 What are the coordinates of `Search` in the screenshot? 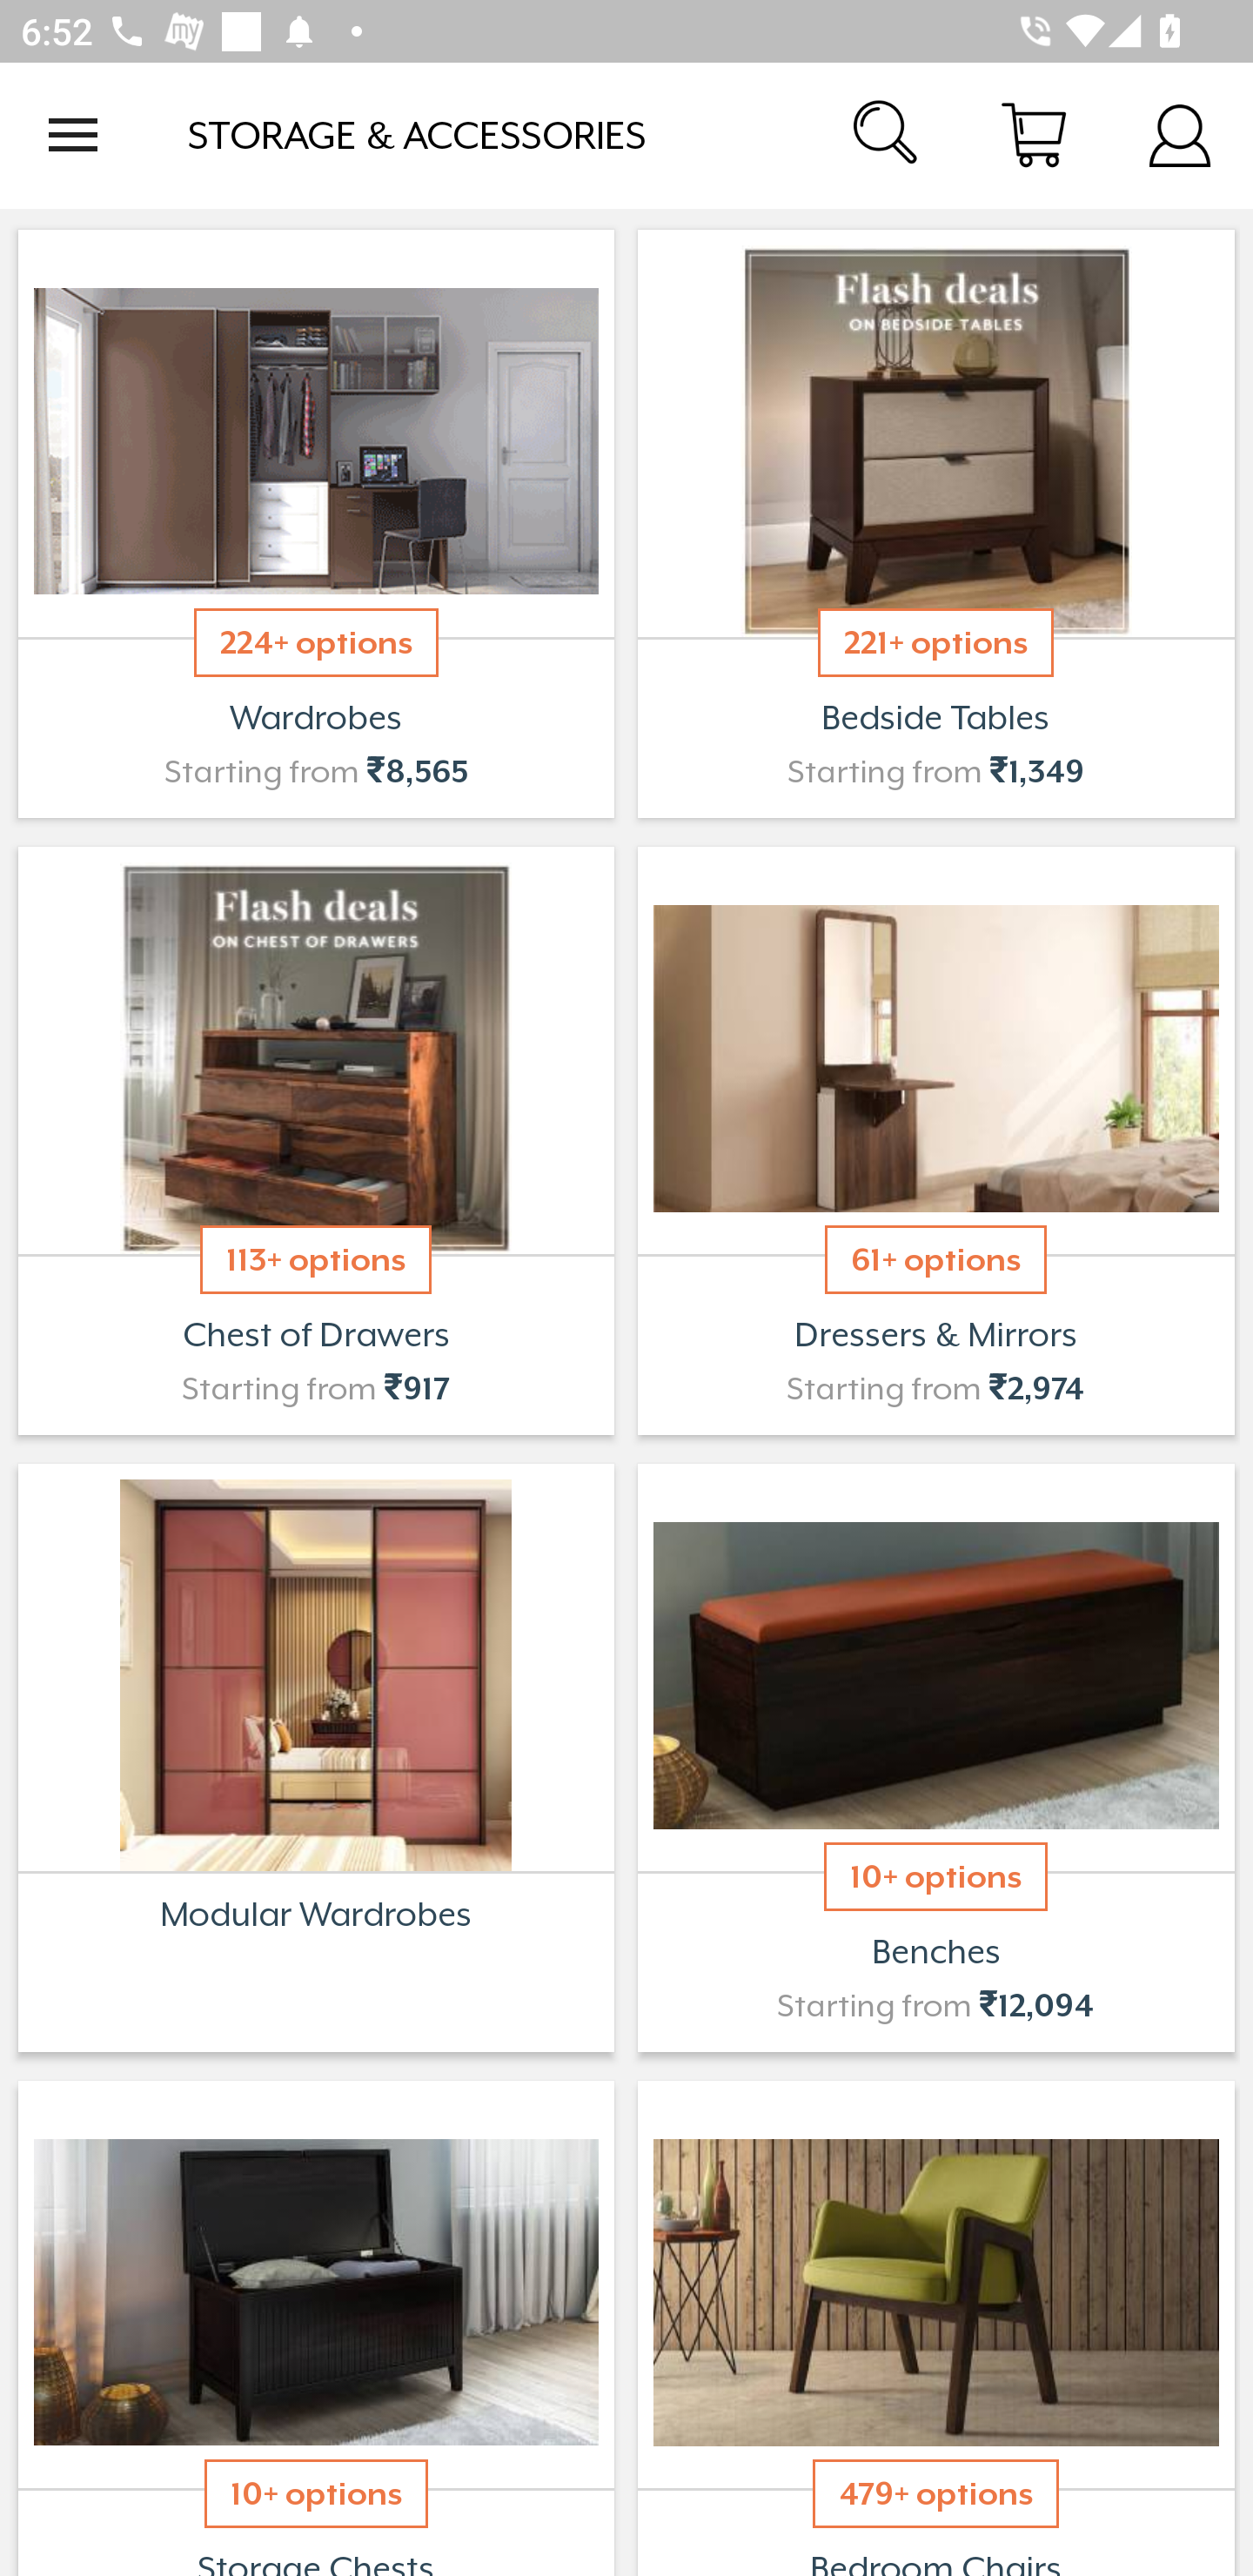 It's located at (888, 134).